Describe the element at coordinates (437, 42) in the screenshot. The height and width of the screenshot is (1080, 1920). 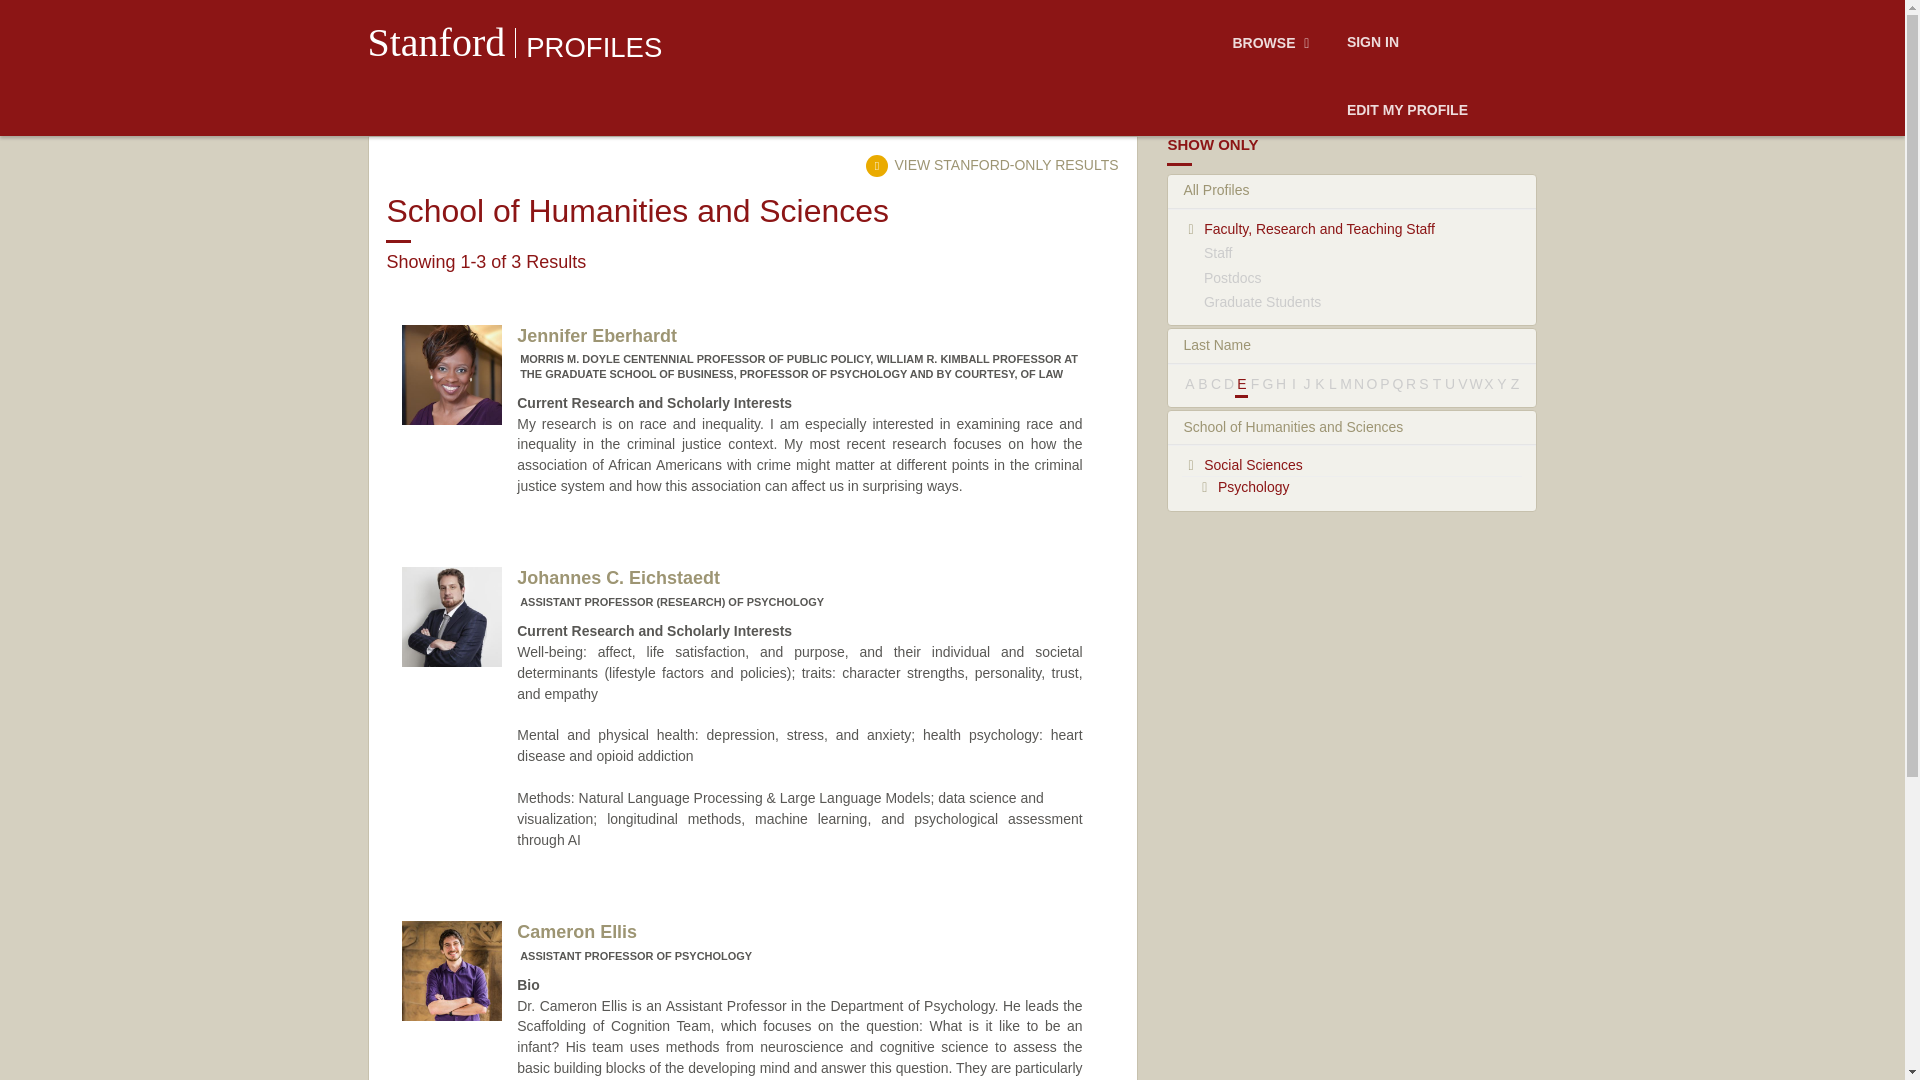
I see `Stanford` at that location.